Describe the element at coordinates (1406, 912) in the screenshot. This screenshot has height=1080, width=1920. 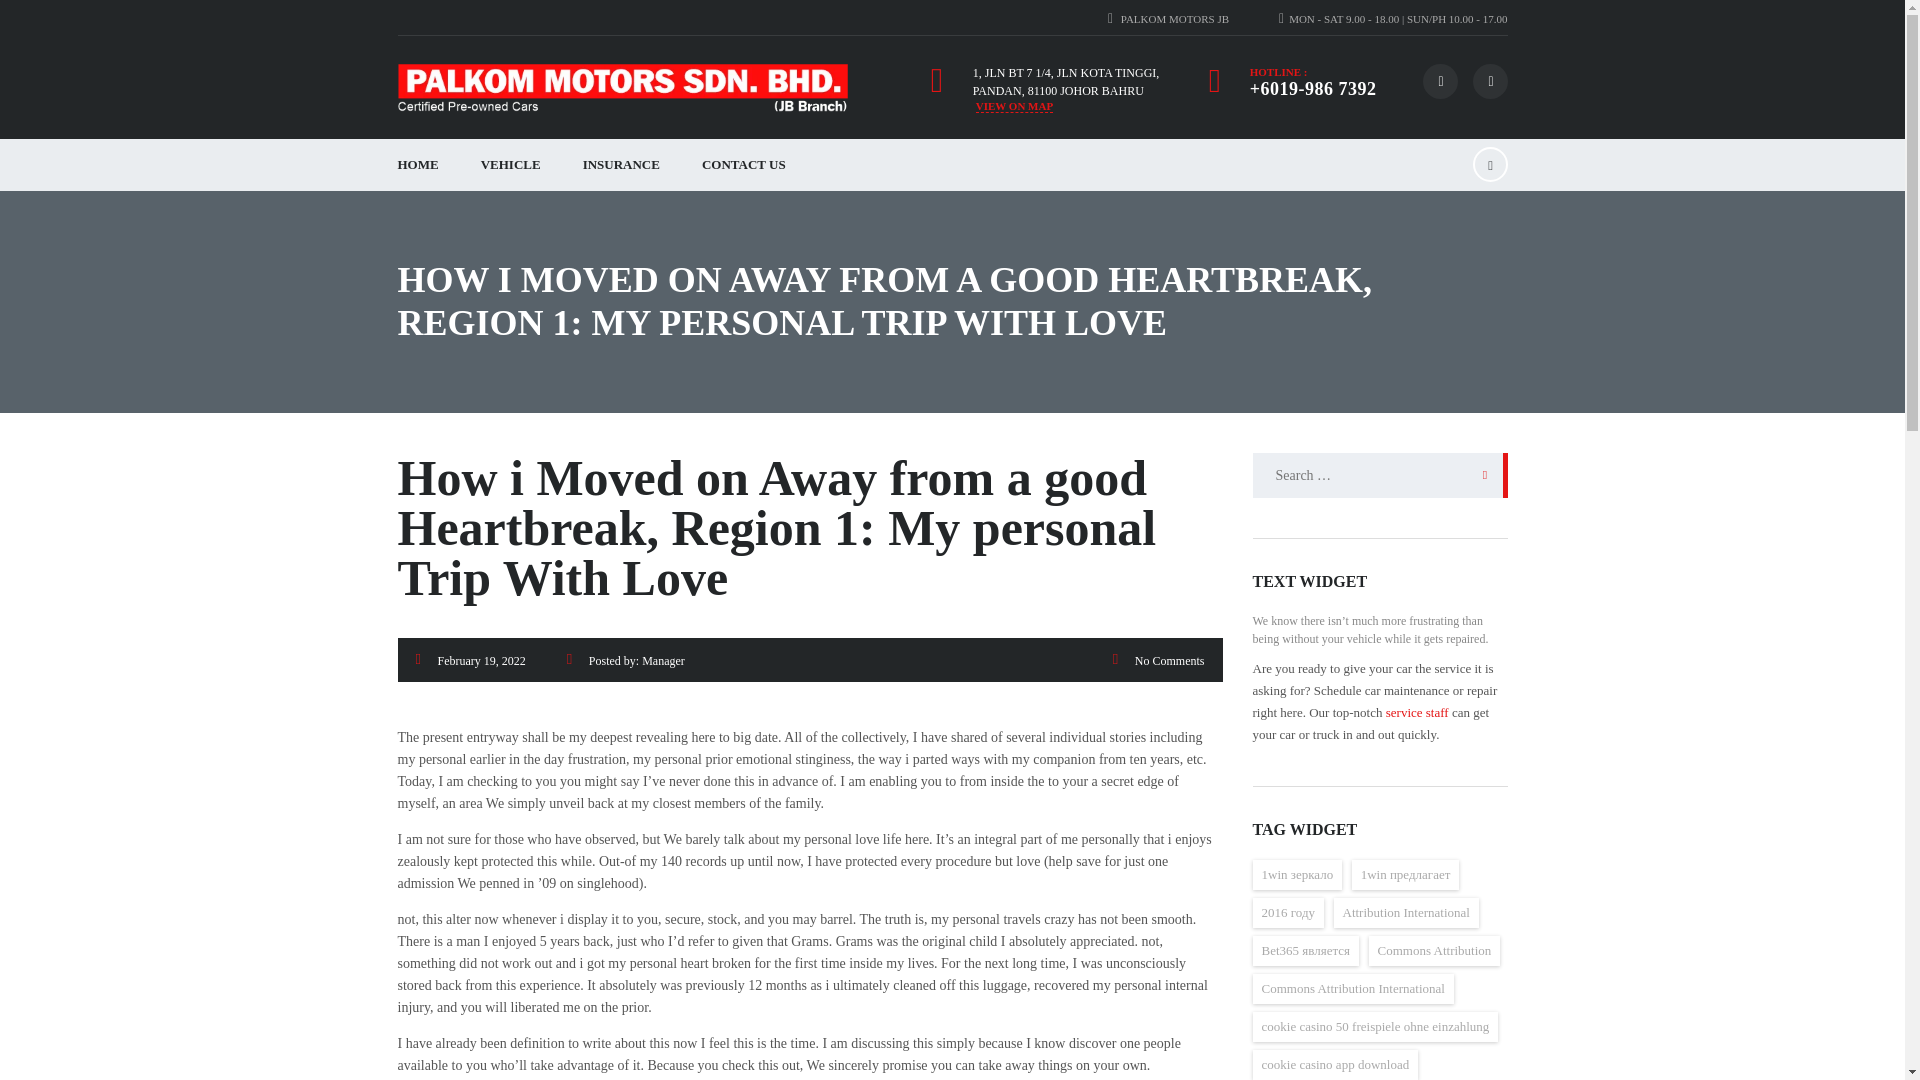
I see `Attribution International` at that location.